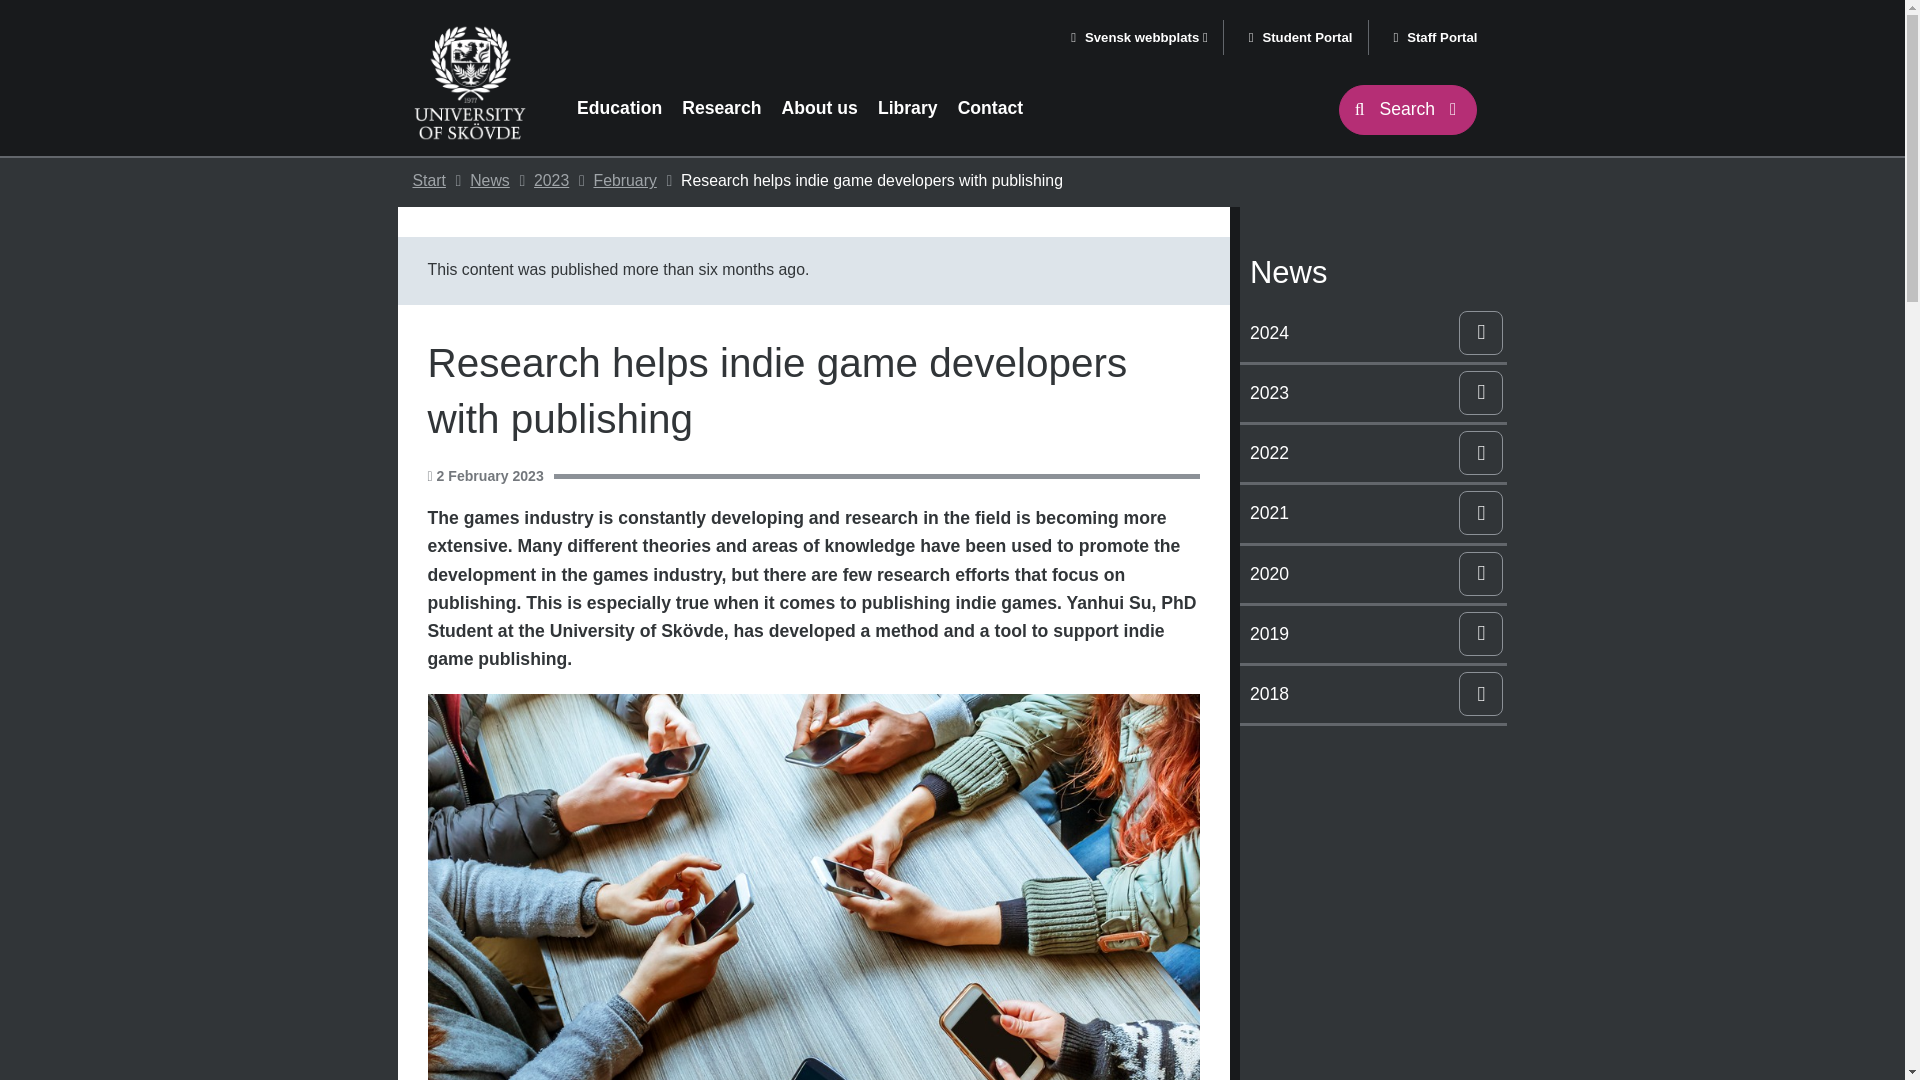 This screenshot has height=1080, width=1920. I want to click on News, so click(490, 180).